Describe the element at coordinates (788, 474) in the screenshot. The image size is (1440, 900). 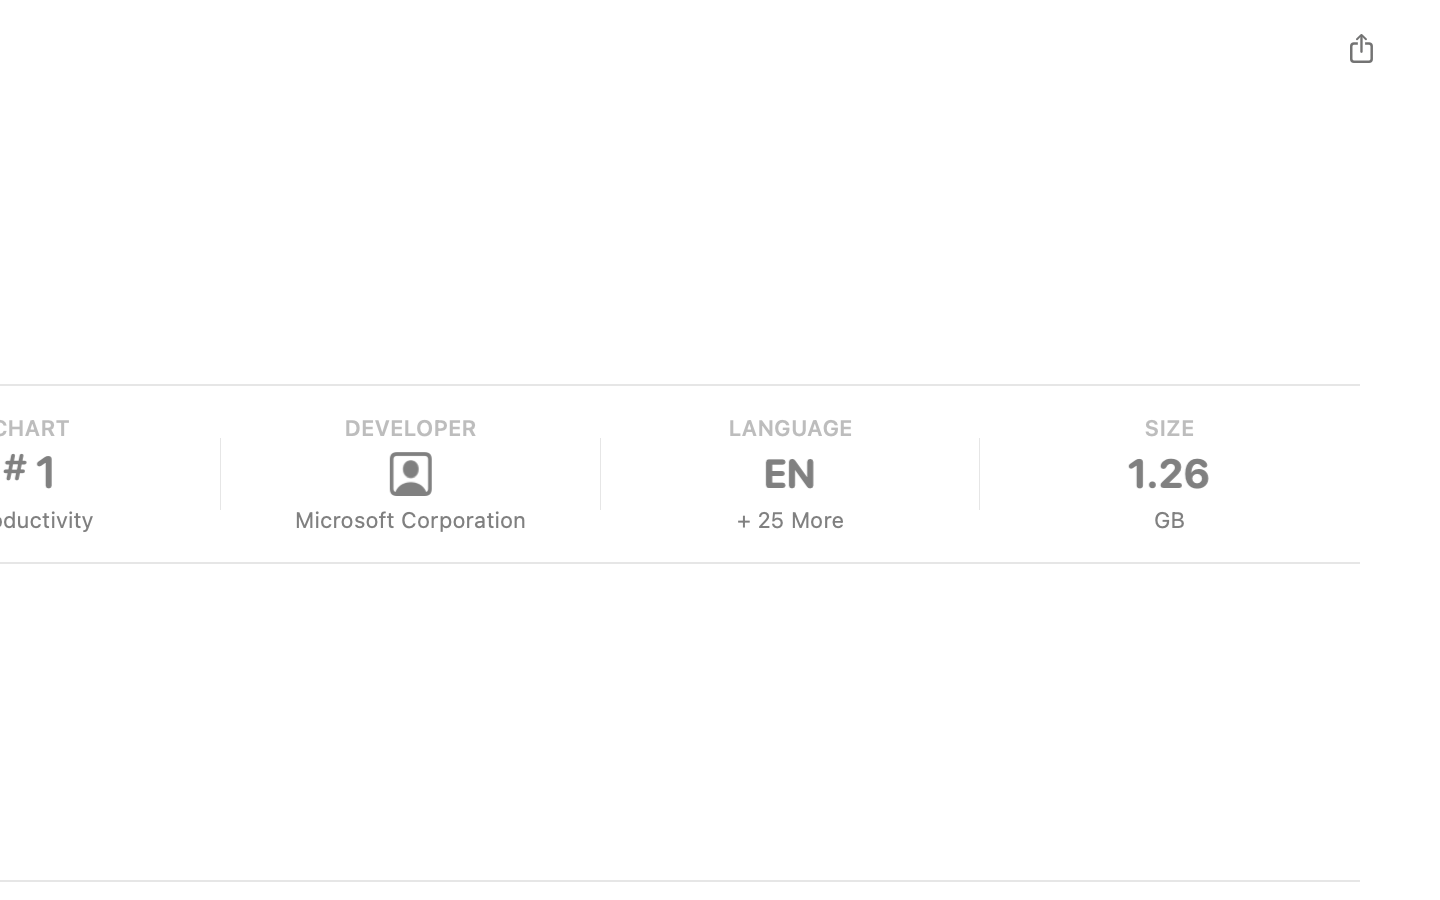
I see `+ 25 More, LANGUAGE, EN` at that location.